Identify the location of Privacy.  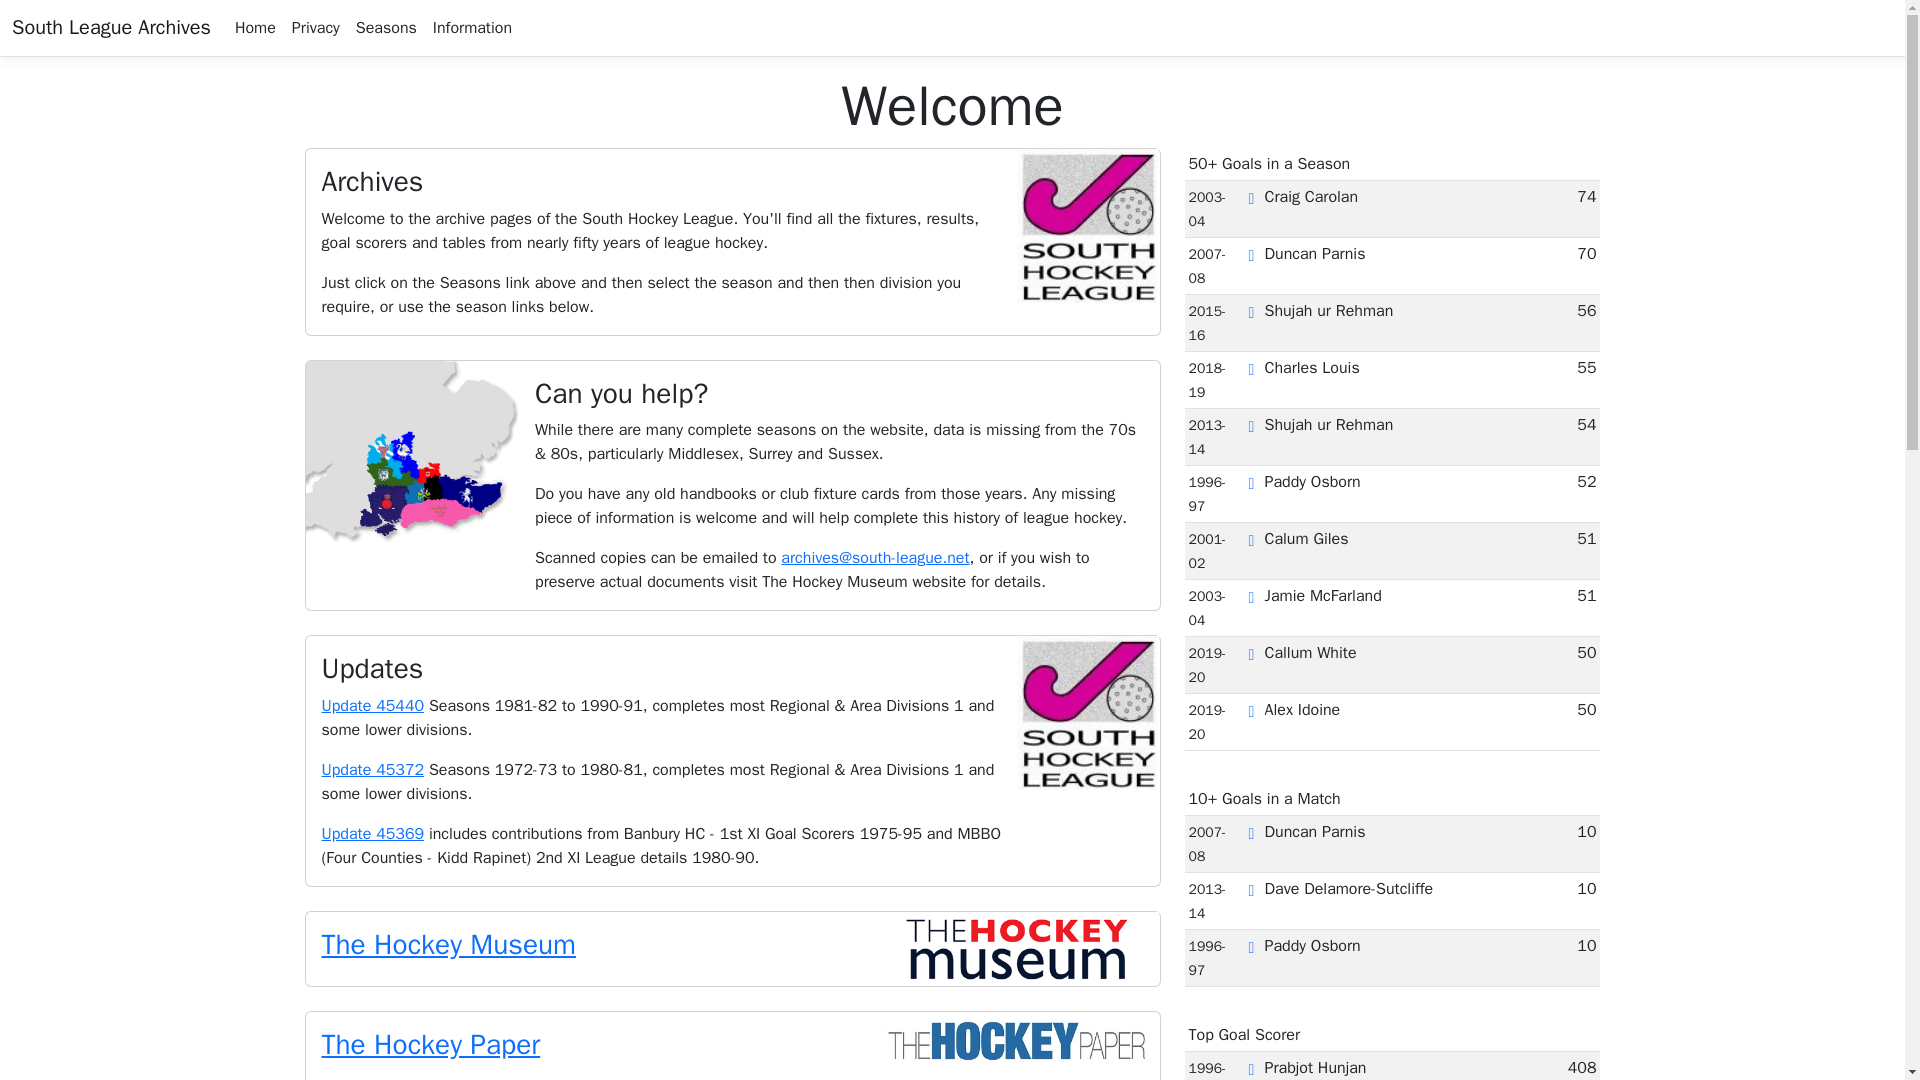
(316, 27).